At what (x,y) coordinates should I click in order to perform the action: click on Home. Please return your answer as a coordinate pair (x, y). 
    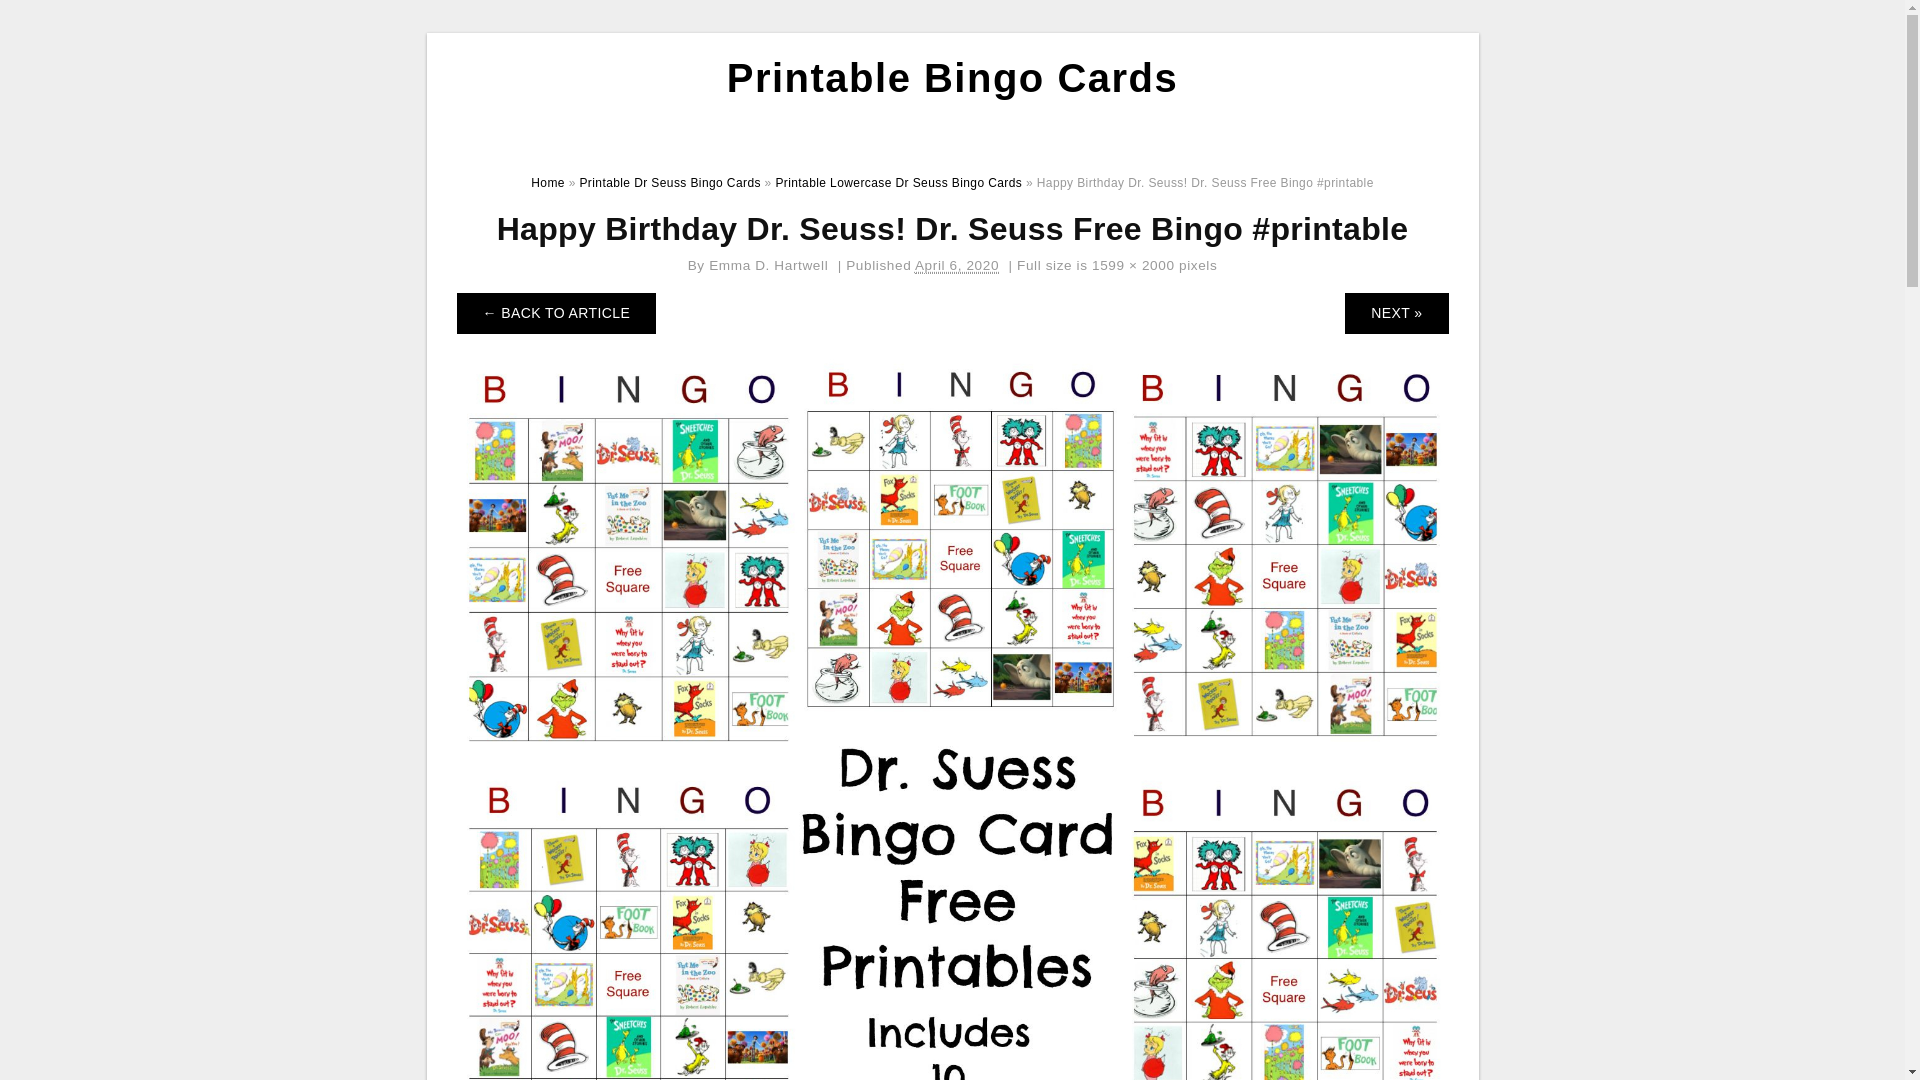
    Looking at the image, I should click on (548, 183).